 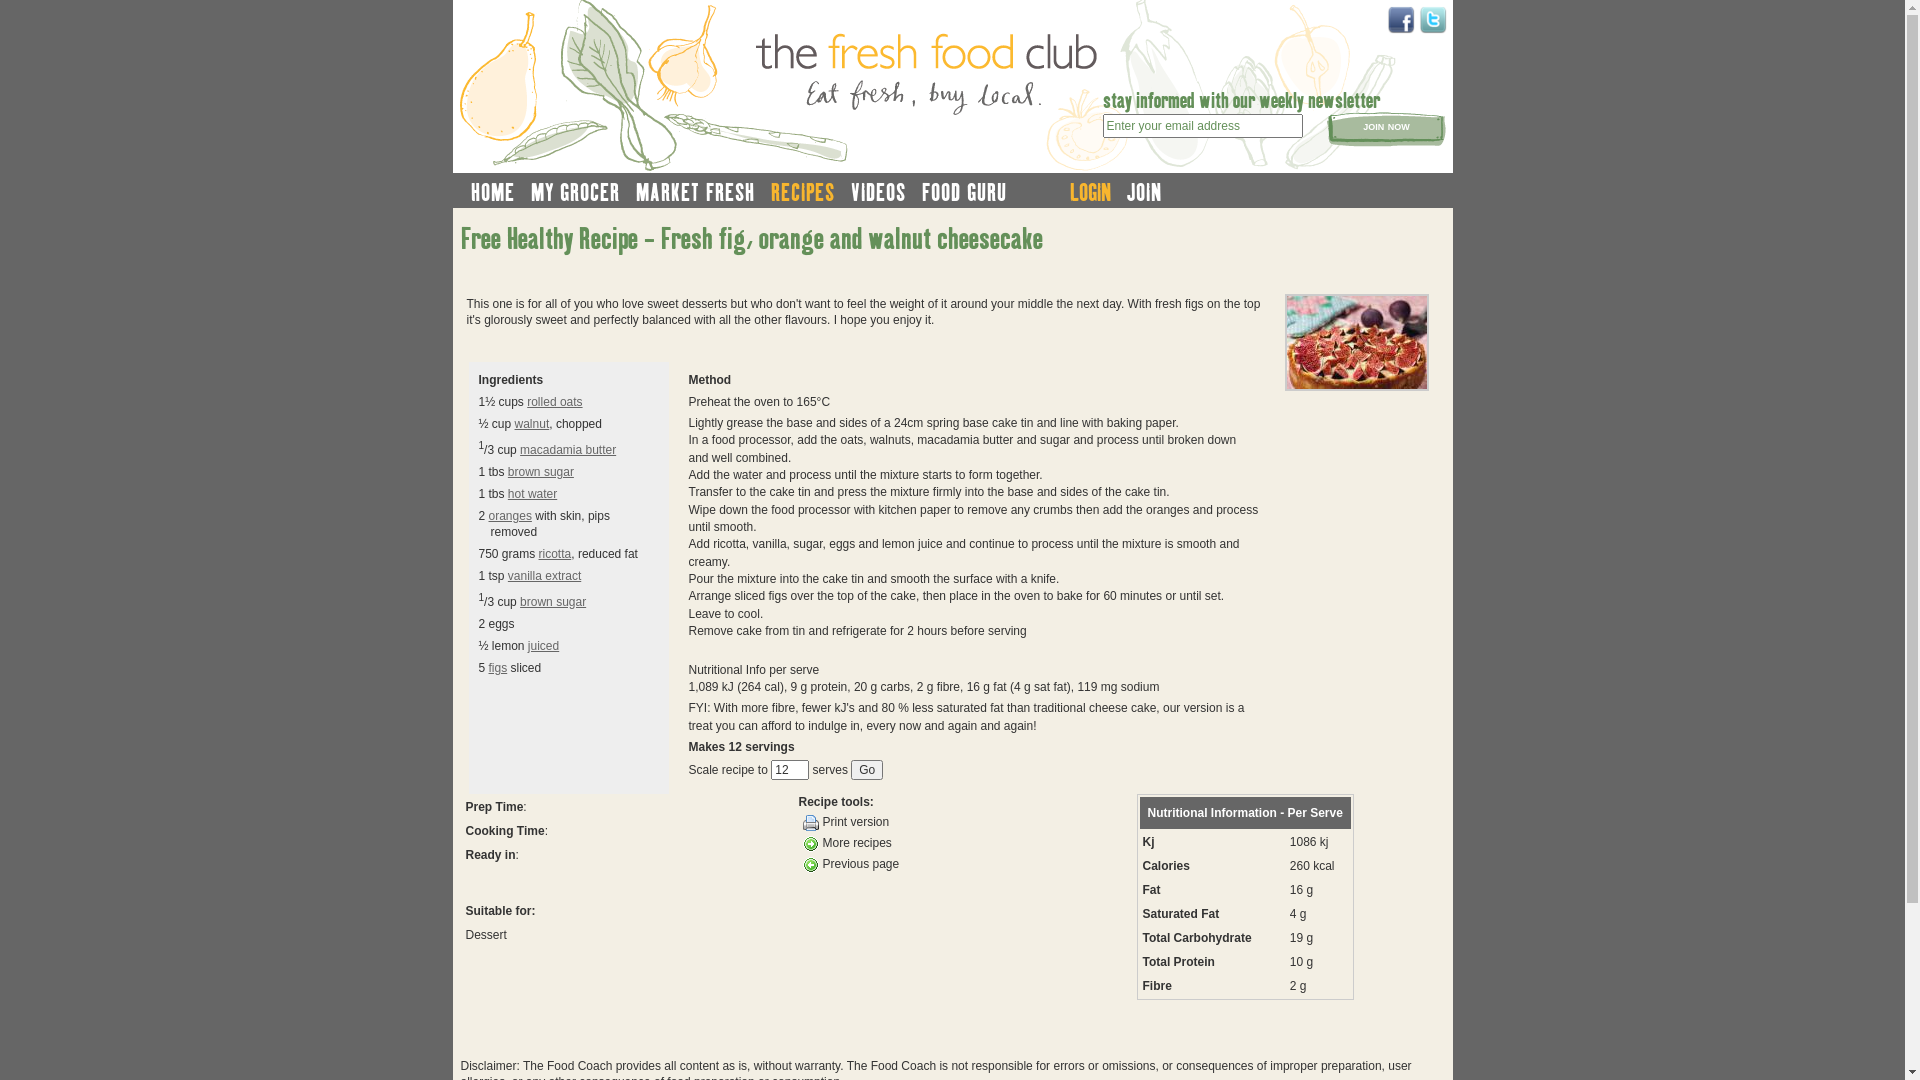 What do you see at coordinates (541, 472) in the screenshot?
I see `brown sugar` at bounding box center [541, 472].